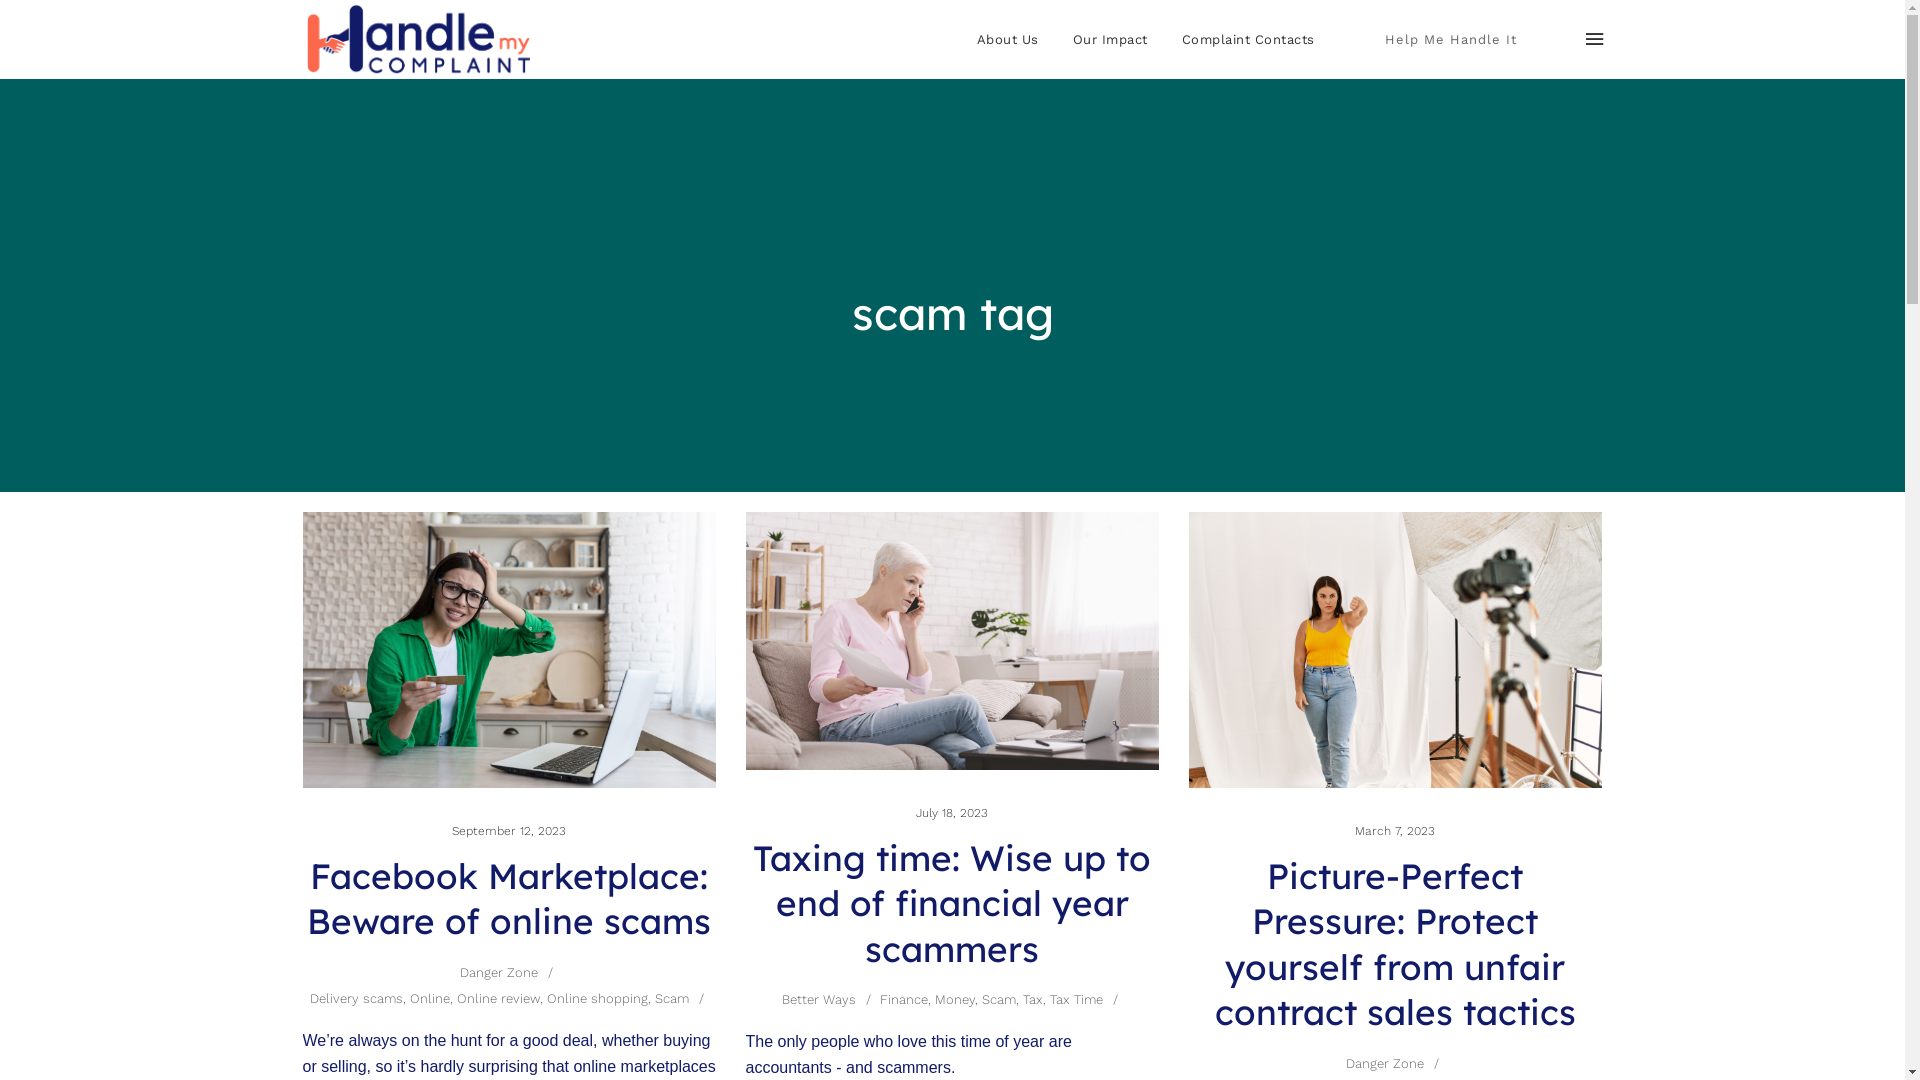 The width and height of the screenshot is (1920, 1080). What do you see at coordinates (356, 998) in the screenshot?
I see `Delivery scams` at bounding box center [356, 998].